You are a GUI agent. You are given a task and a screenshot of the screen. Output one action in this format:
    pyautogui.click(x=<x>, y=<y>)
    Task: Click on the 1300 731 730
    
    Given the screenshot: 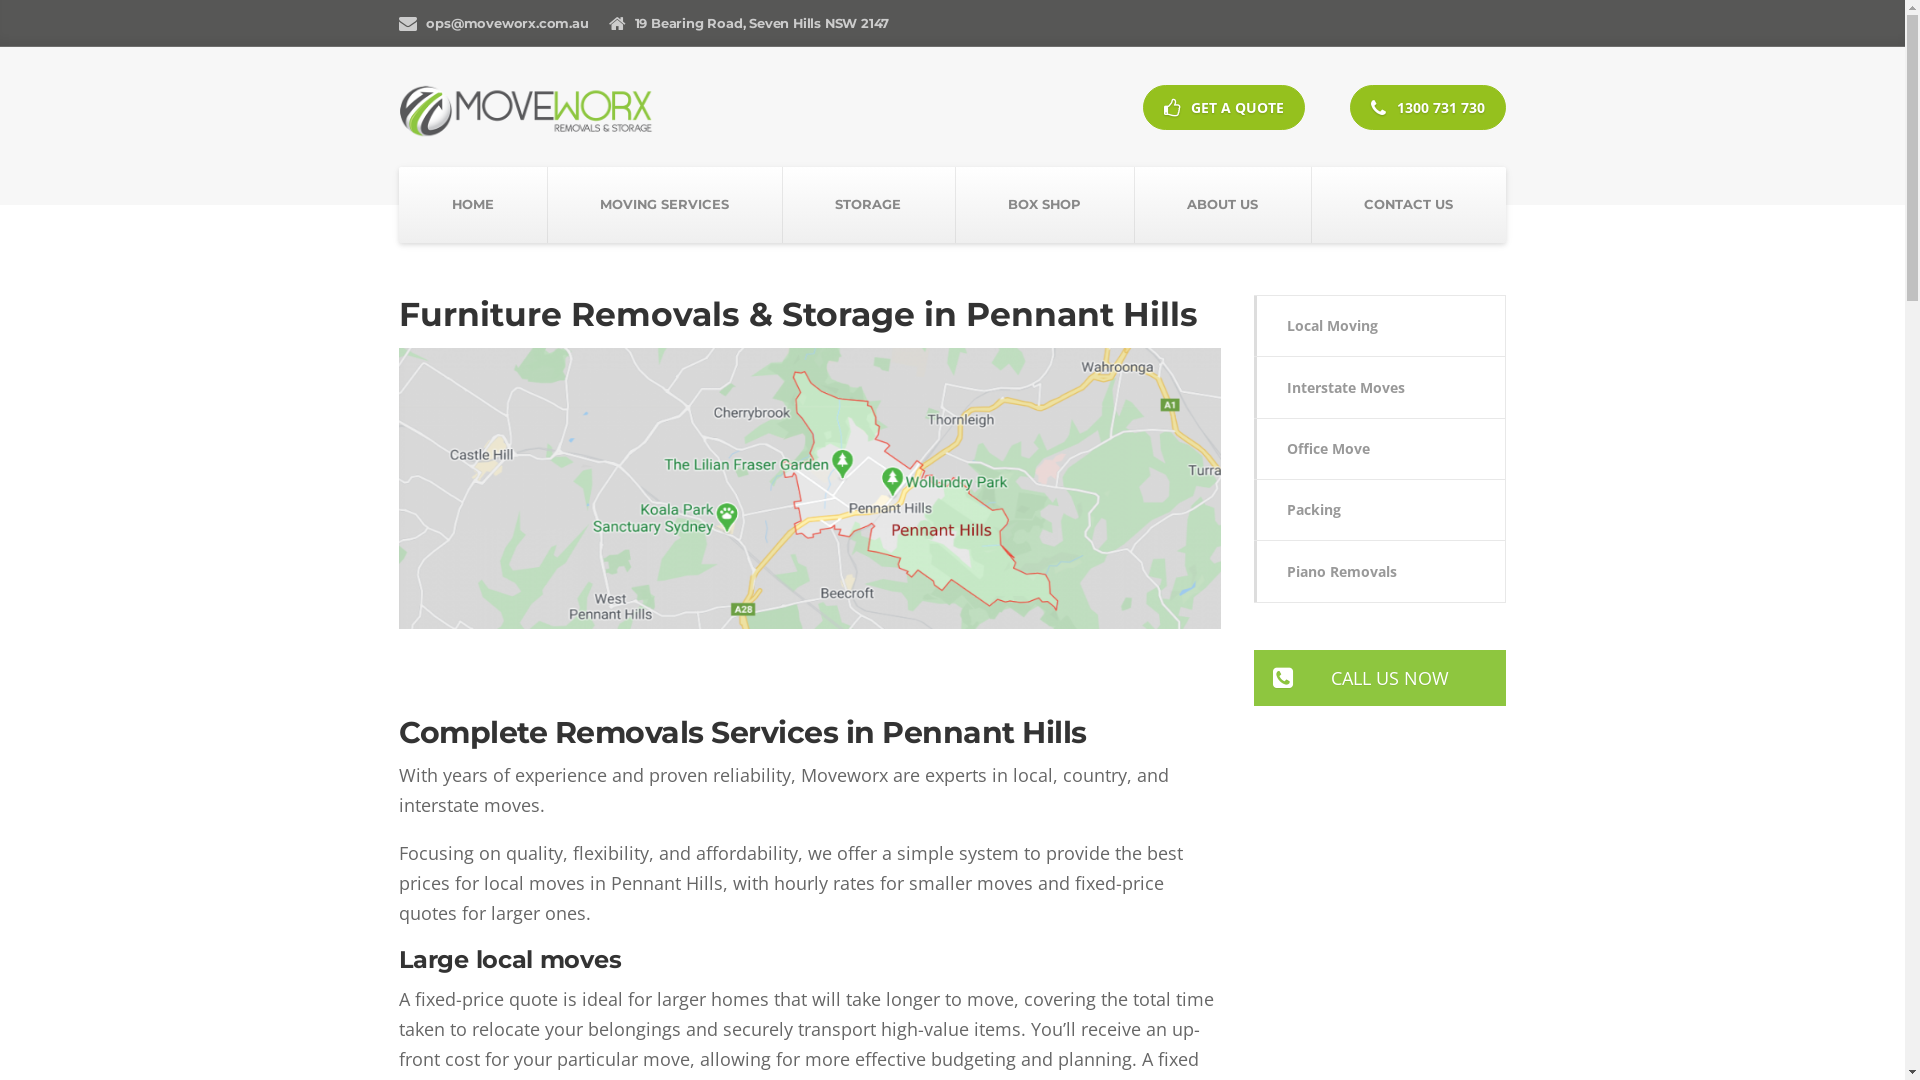 What is the action you would take?
    pyautogui.click(x=1428, y=108)
    